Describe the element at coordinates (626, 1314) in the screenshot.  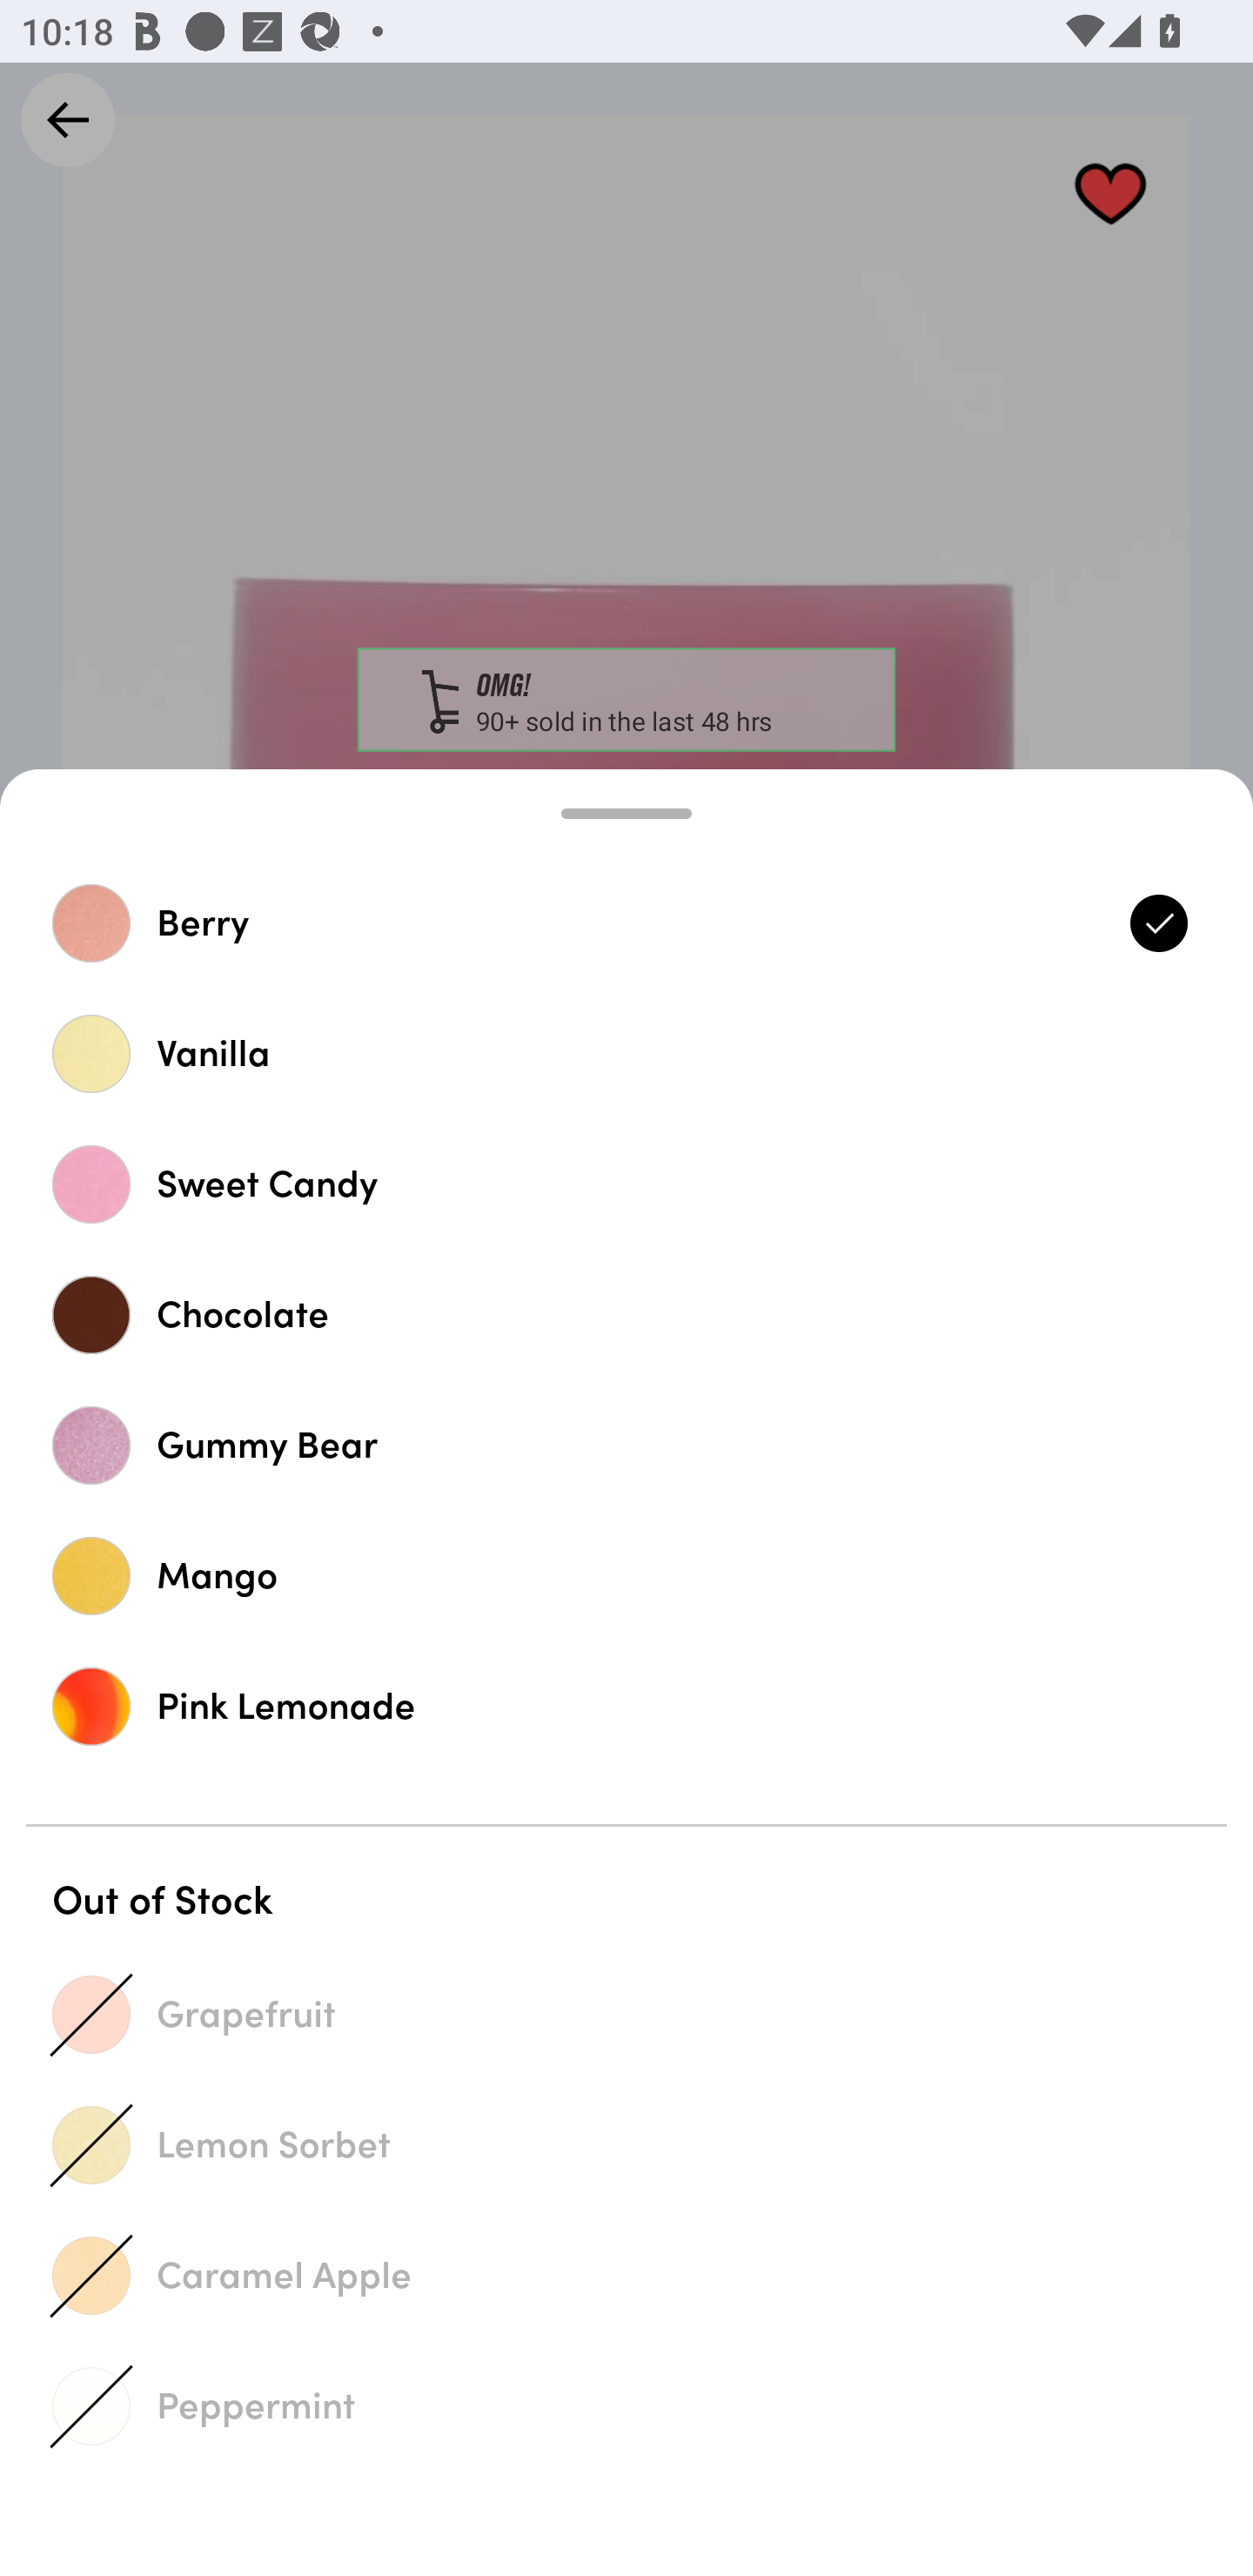
I see `Chocolate` at that location.